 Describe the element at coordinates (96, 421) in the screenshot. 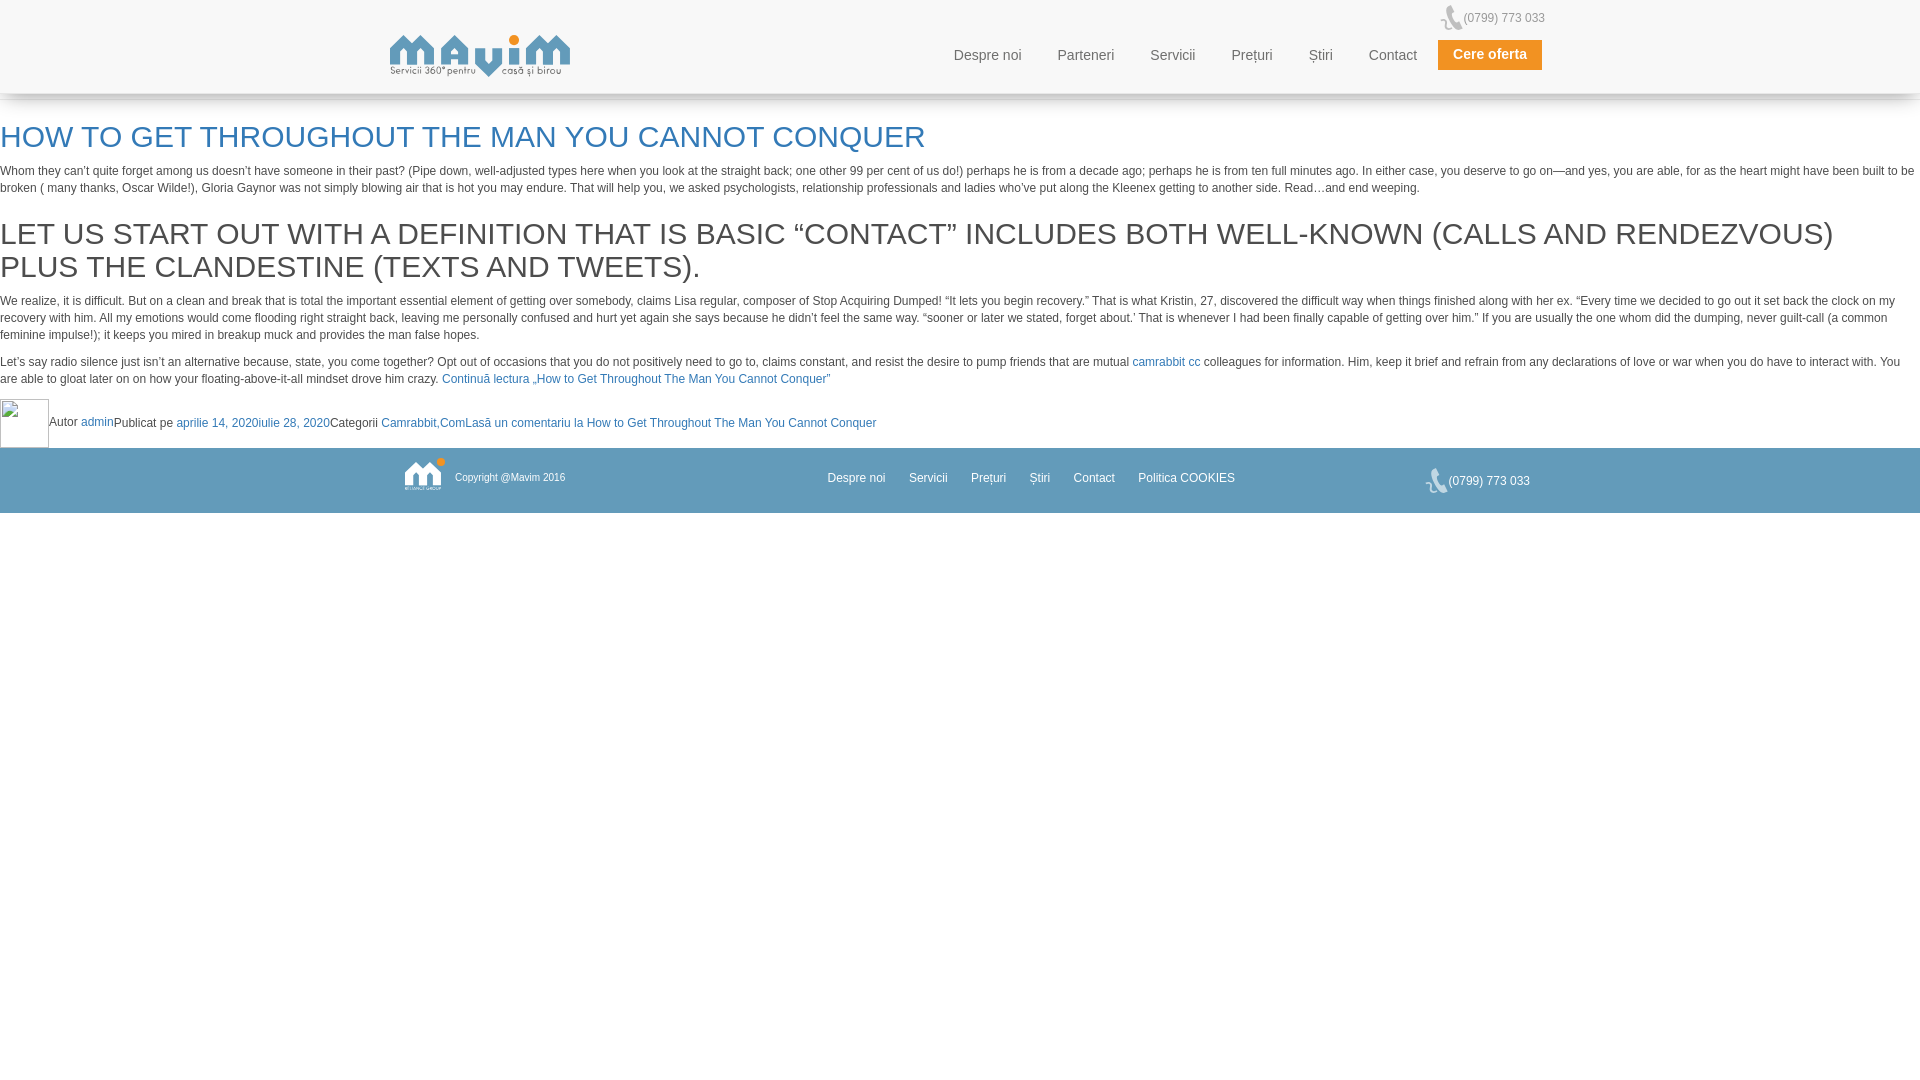

I see `admin` at that location.